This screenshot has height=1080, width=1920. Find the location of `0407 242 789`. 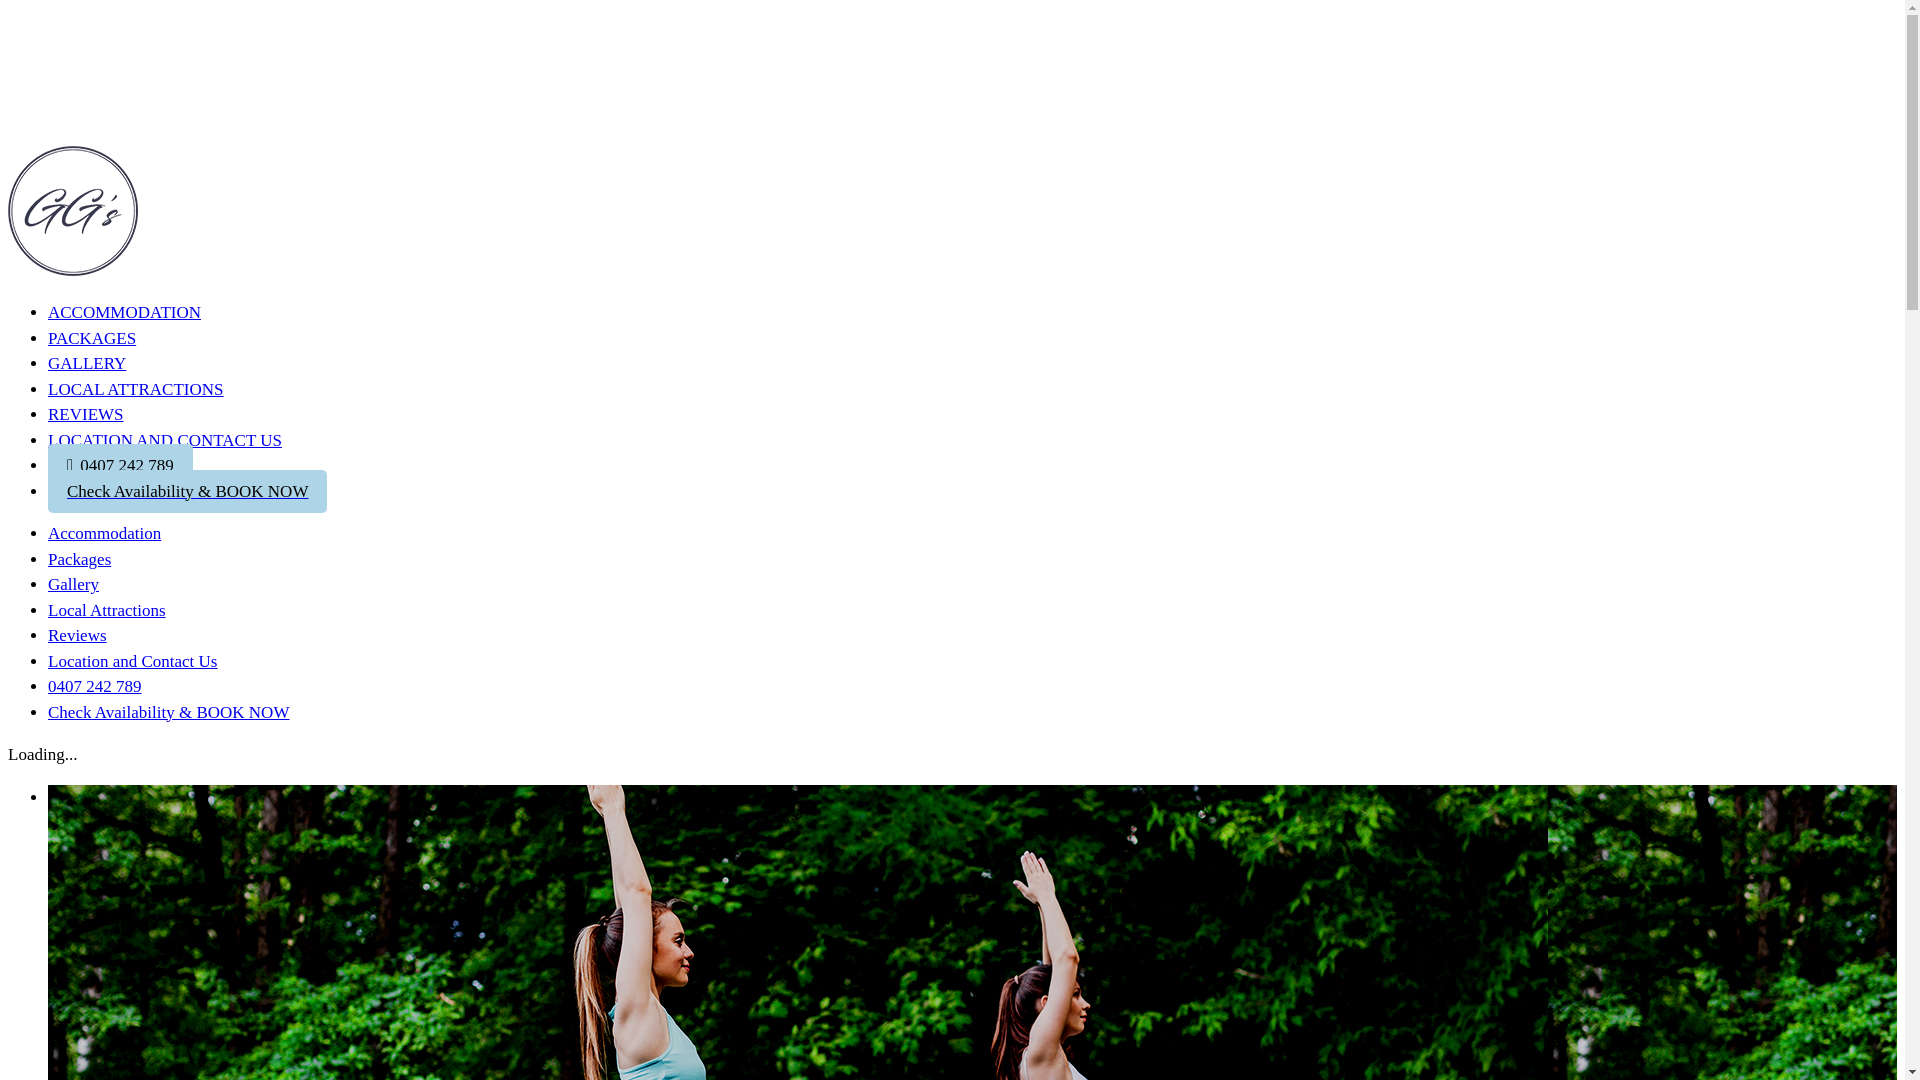

0407 242 789 is located at coordinates (120, 466).